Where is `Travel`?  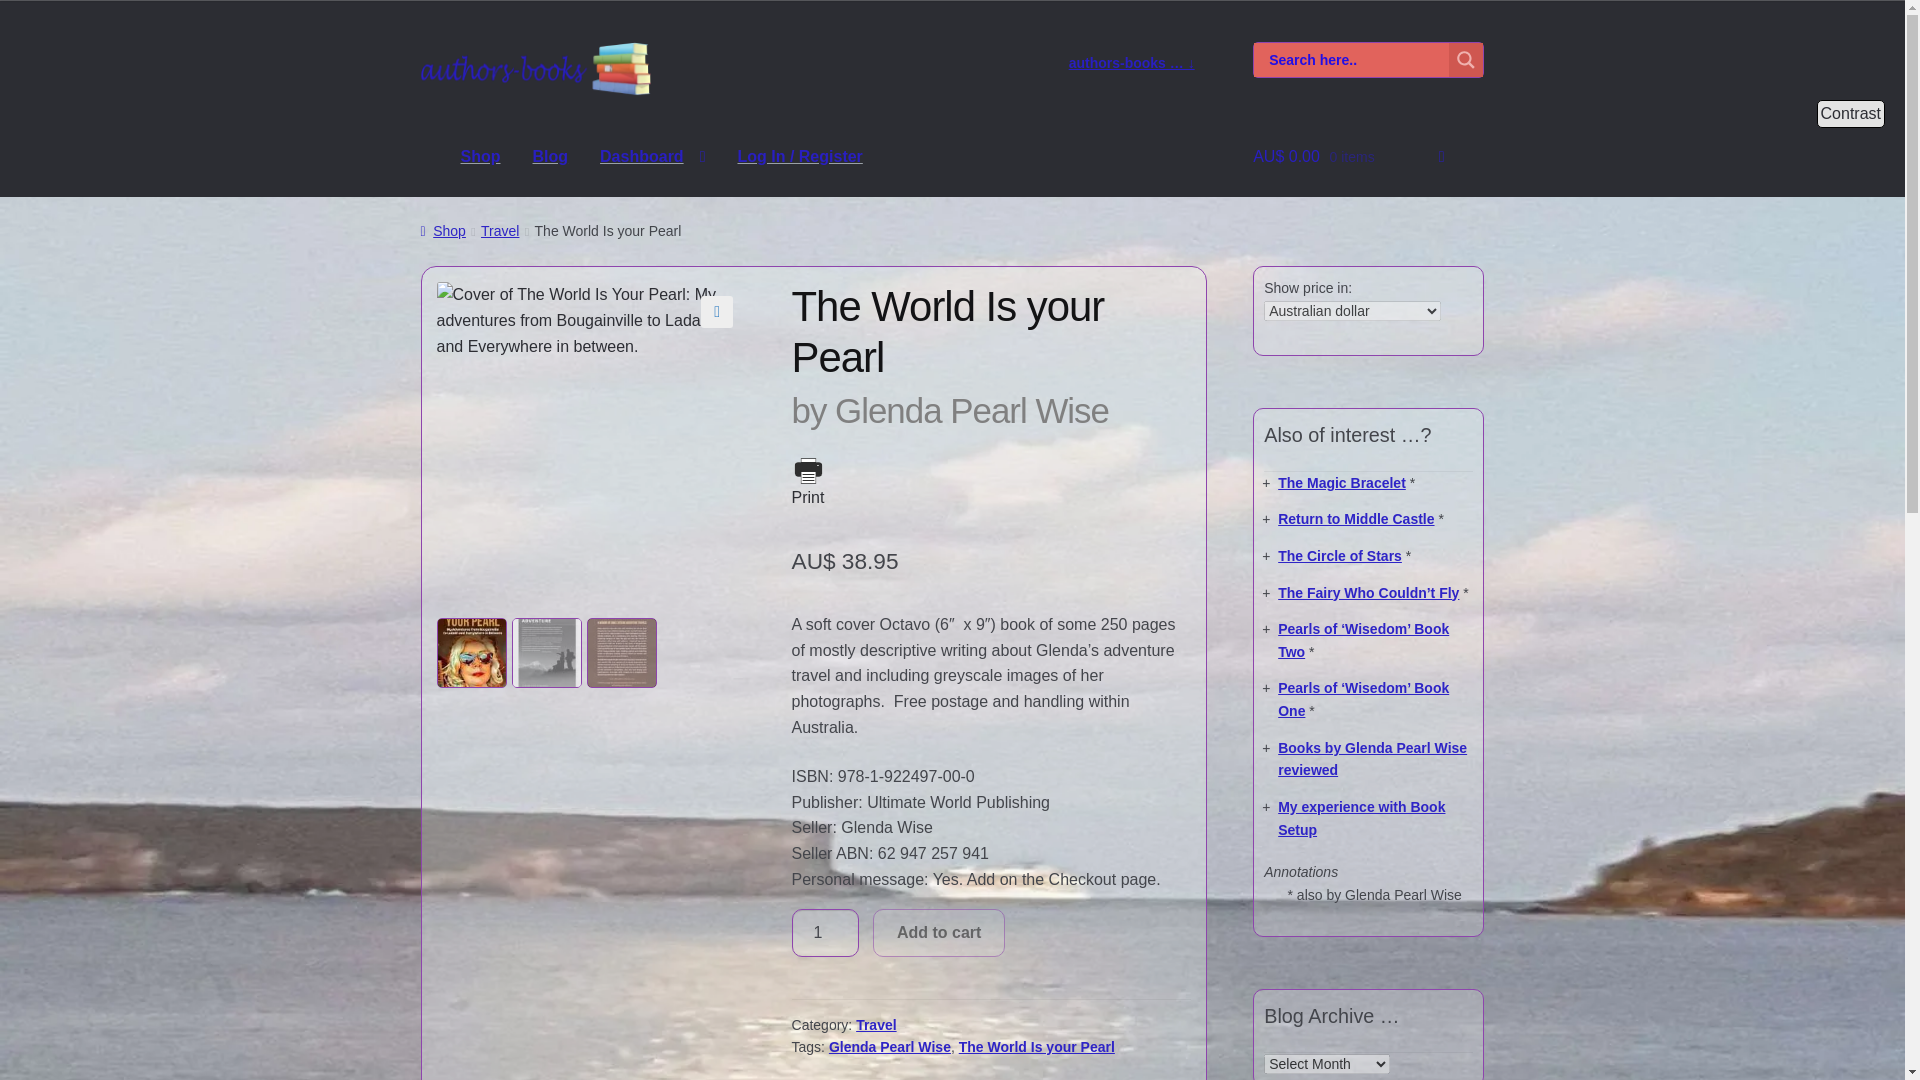
Travel is located at coordinates (500, 230).